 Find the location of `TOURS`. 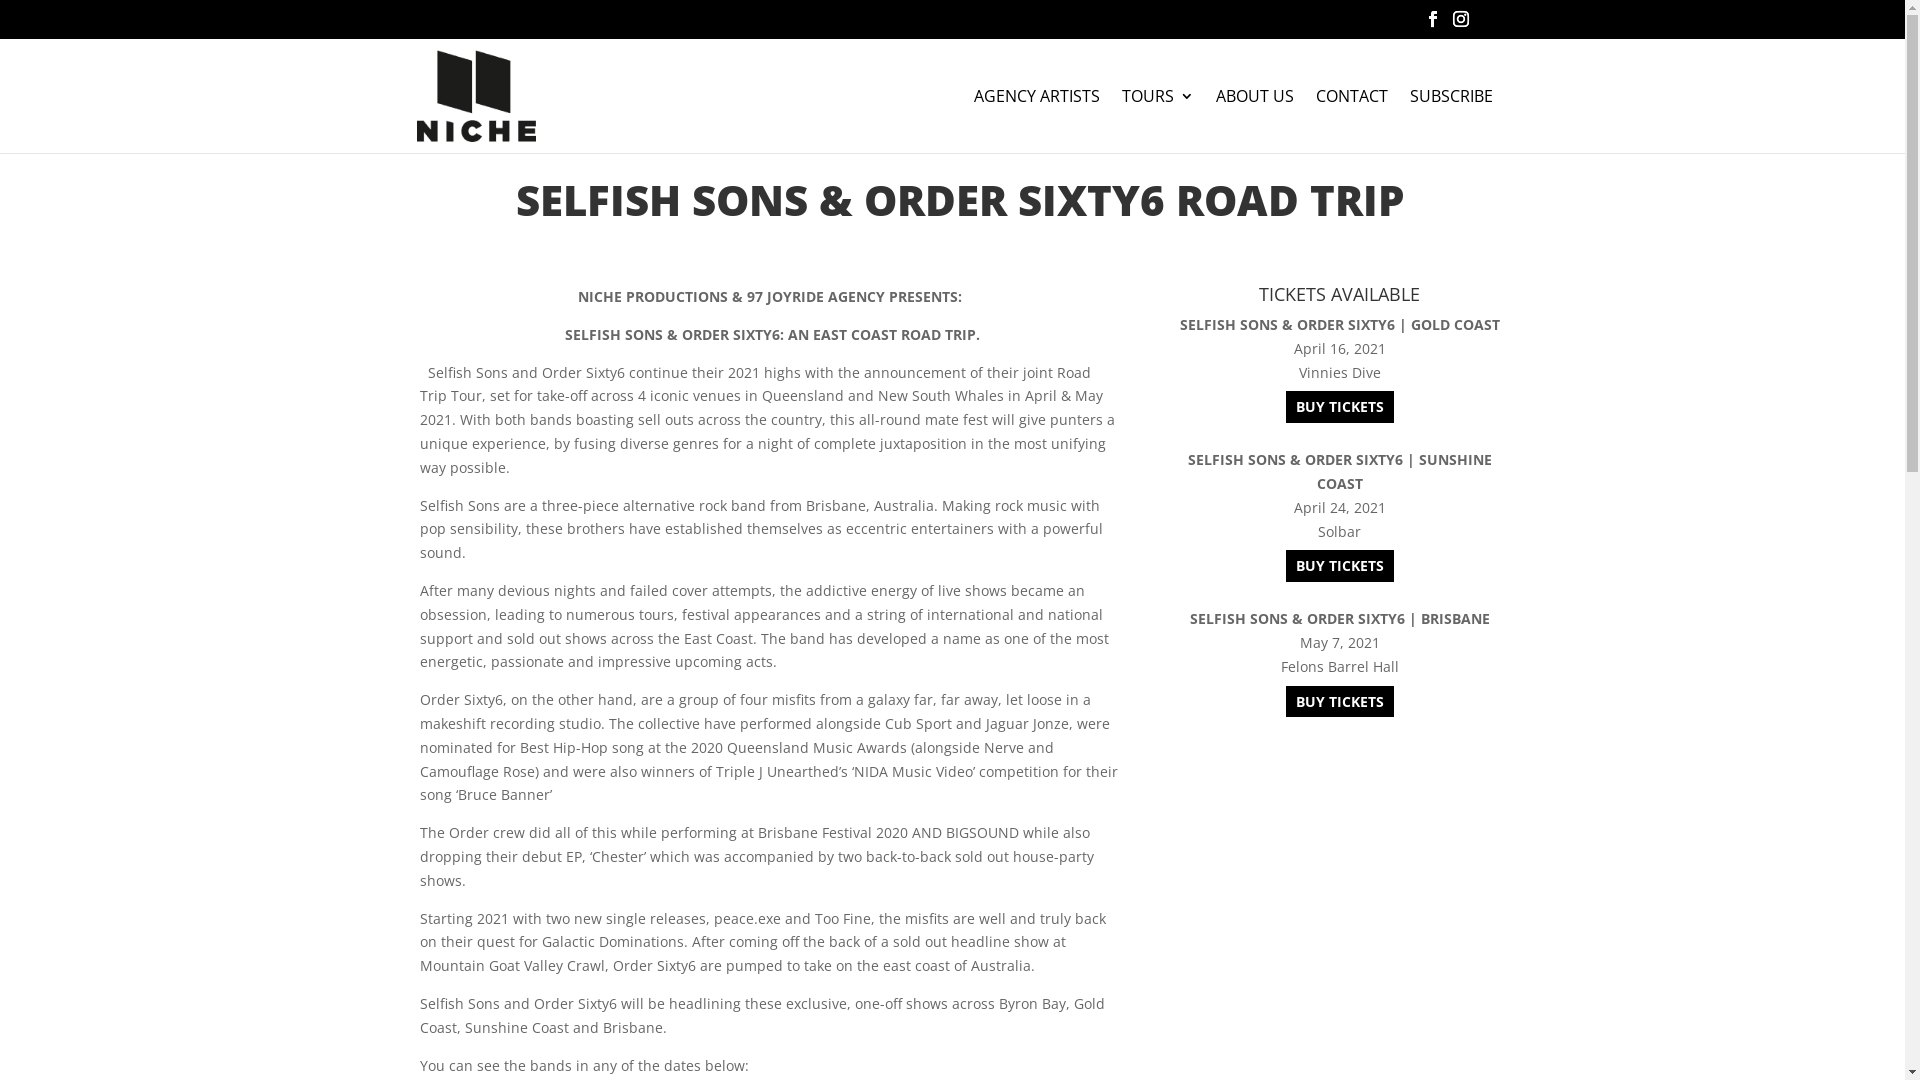

TOURS is located at coordinates (1158, 120).